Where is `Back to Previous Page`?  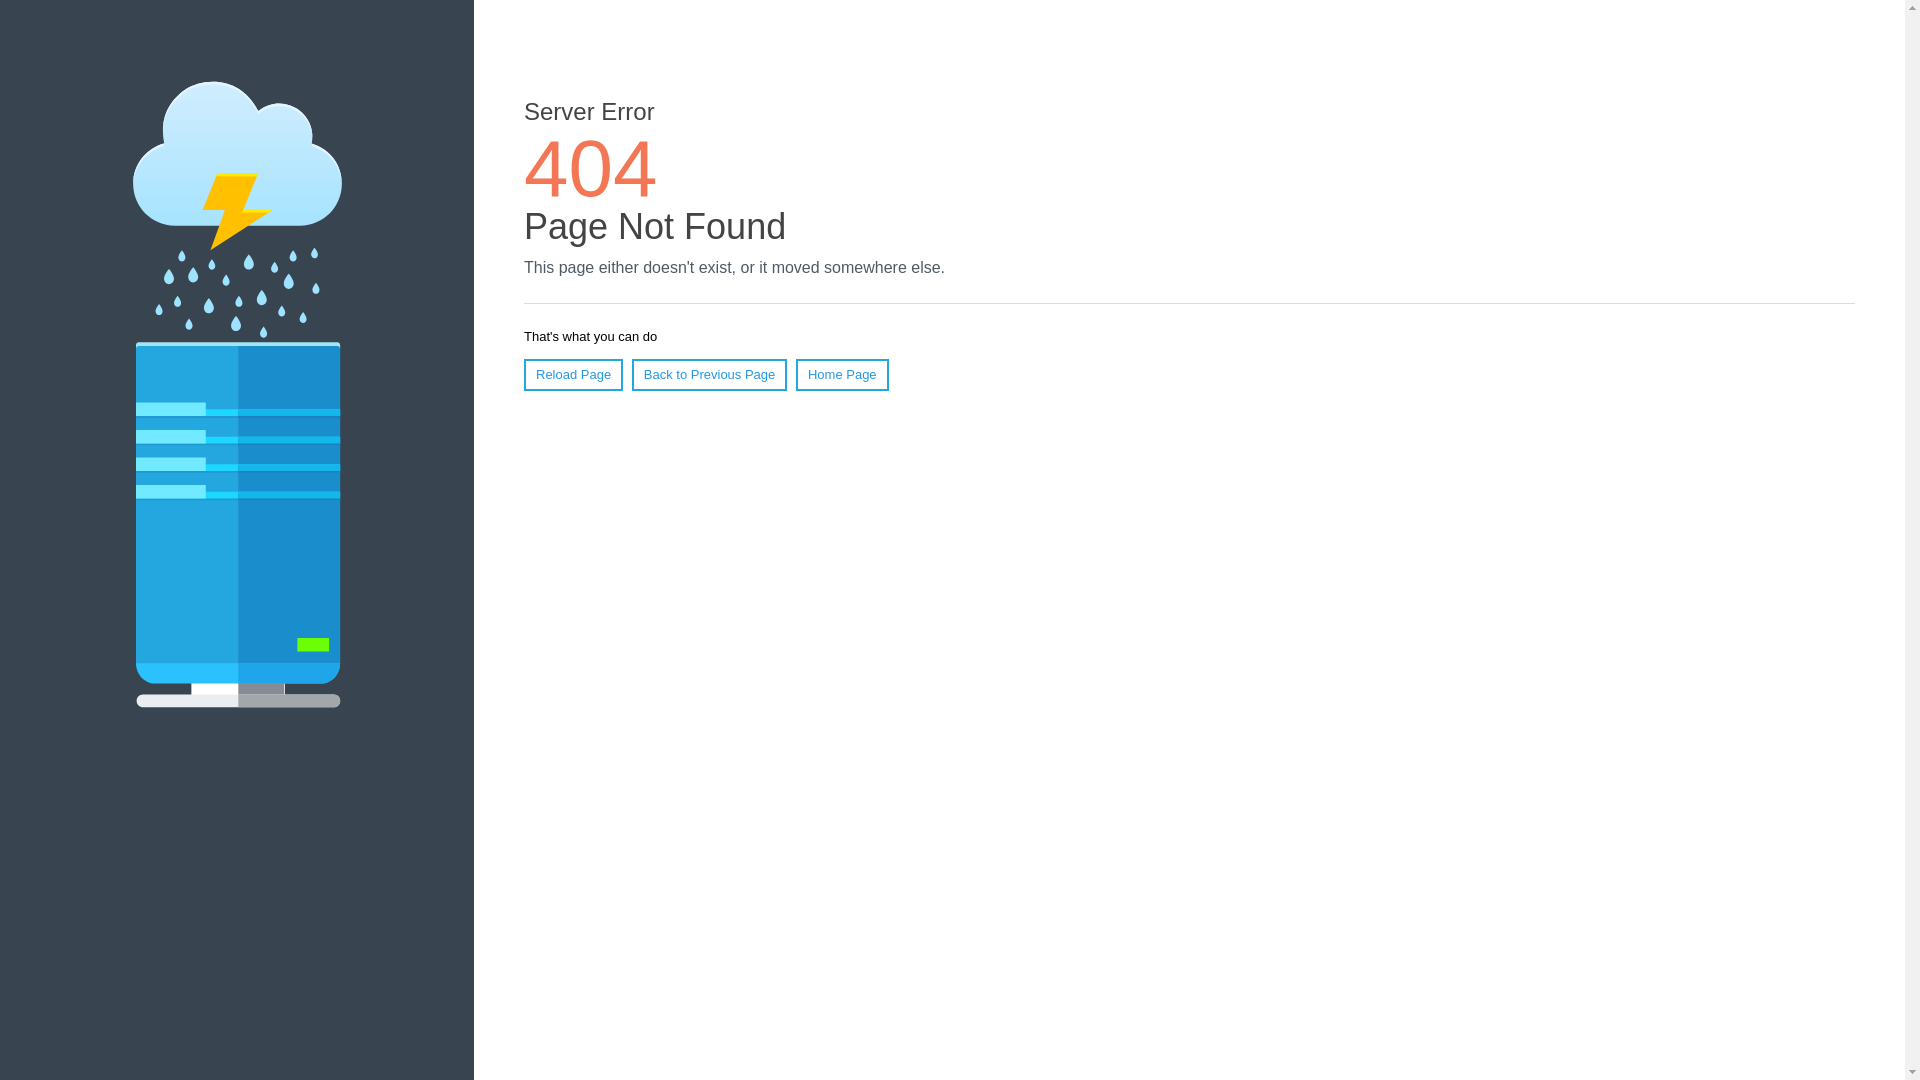
Back to Previous Page is located at coordinates (710, 375).